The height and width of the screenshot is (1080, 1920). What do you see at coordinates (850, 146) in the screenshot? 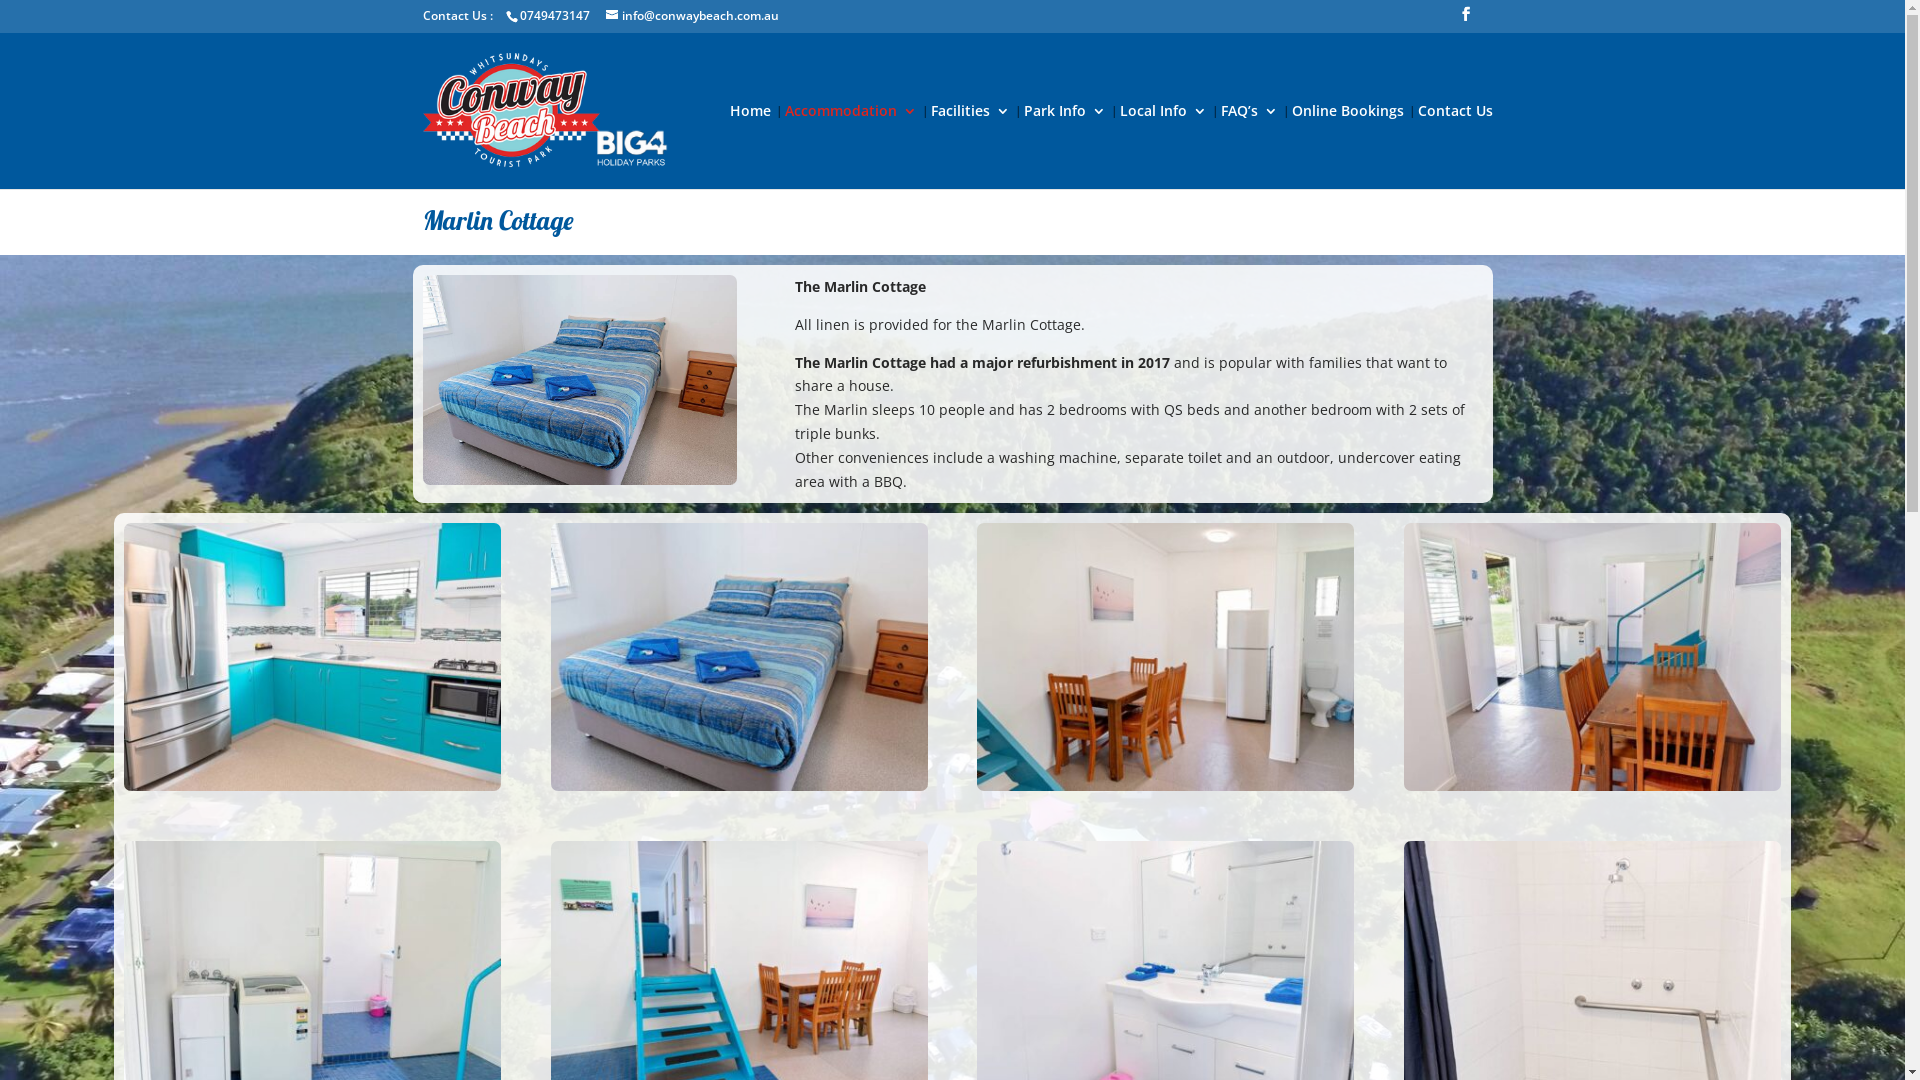
I see `Accommodation` at bounding box center [850, 146].